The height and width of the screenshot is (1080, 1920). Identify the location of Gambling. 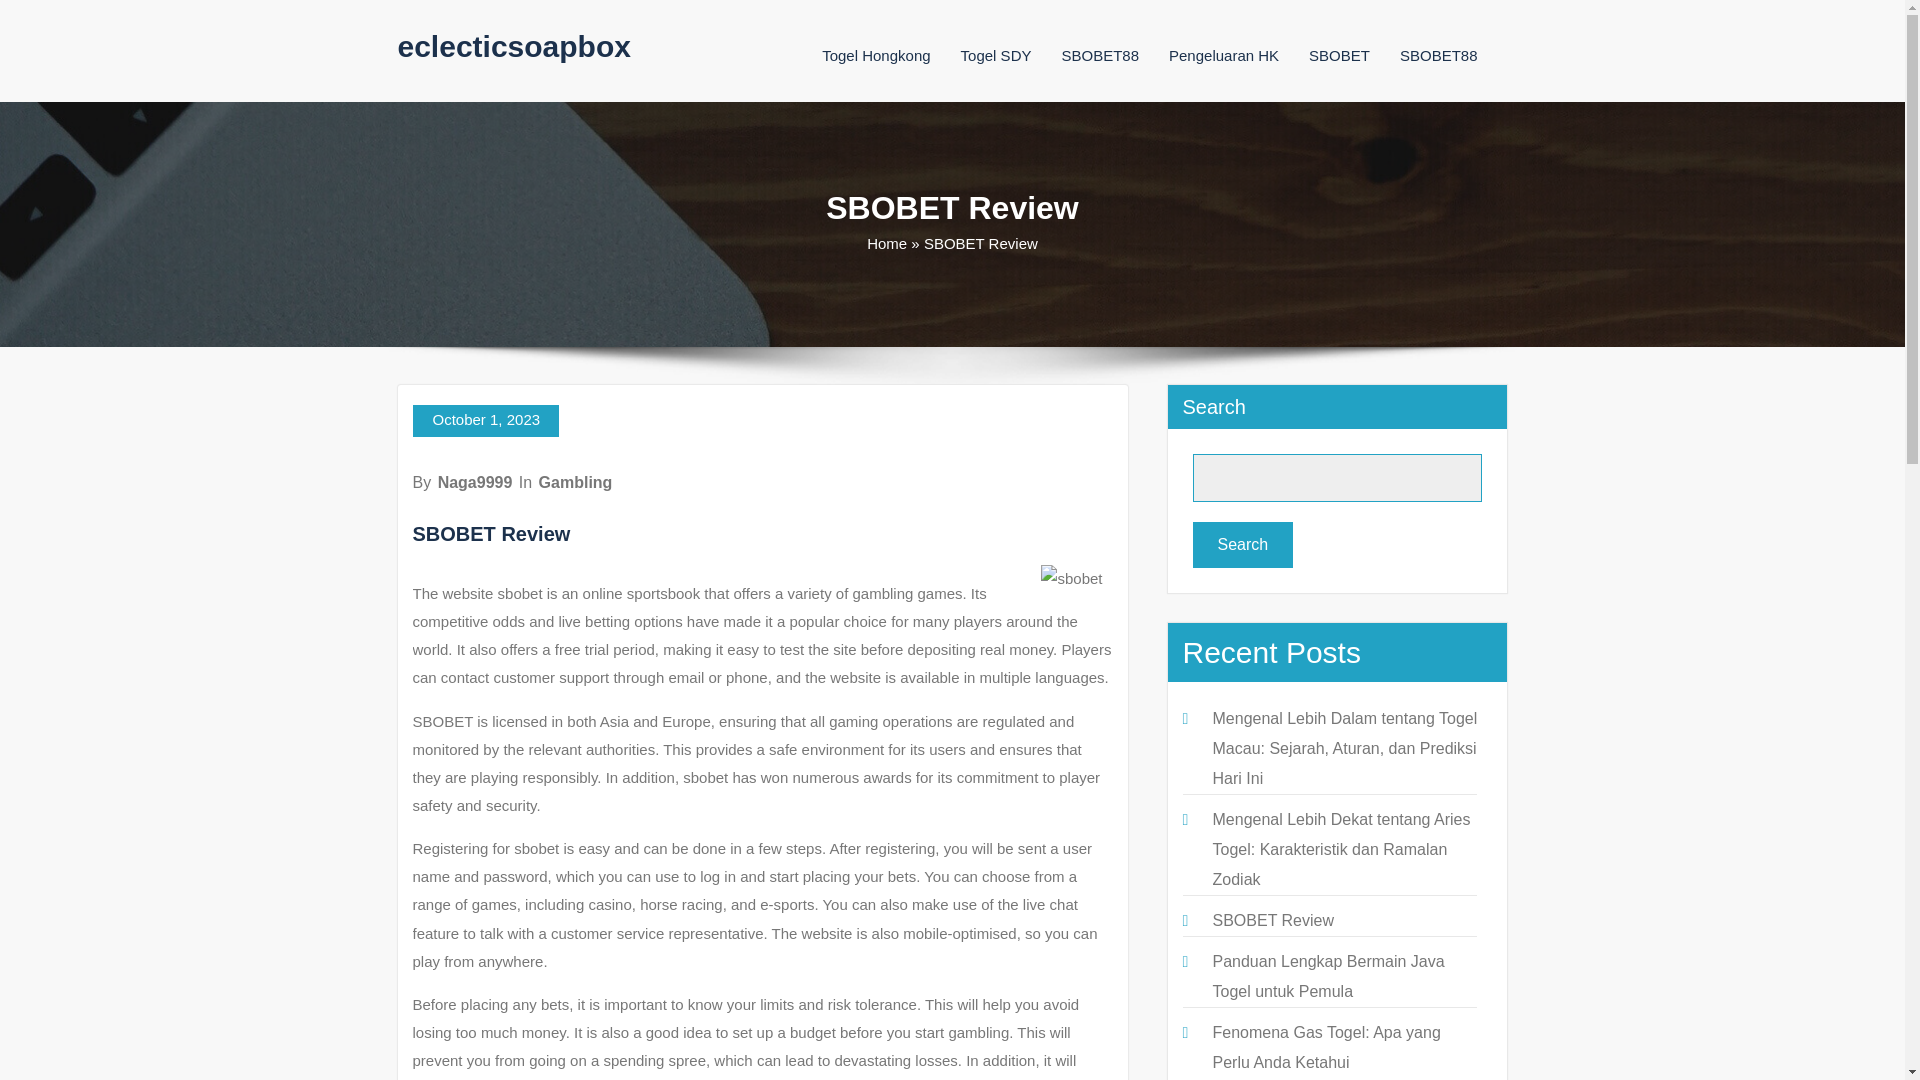
(576, 482).